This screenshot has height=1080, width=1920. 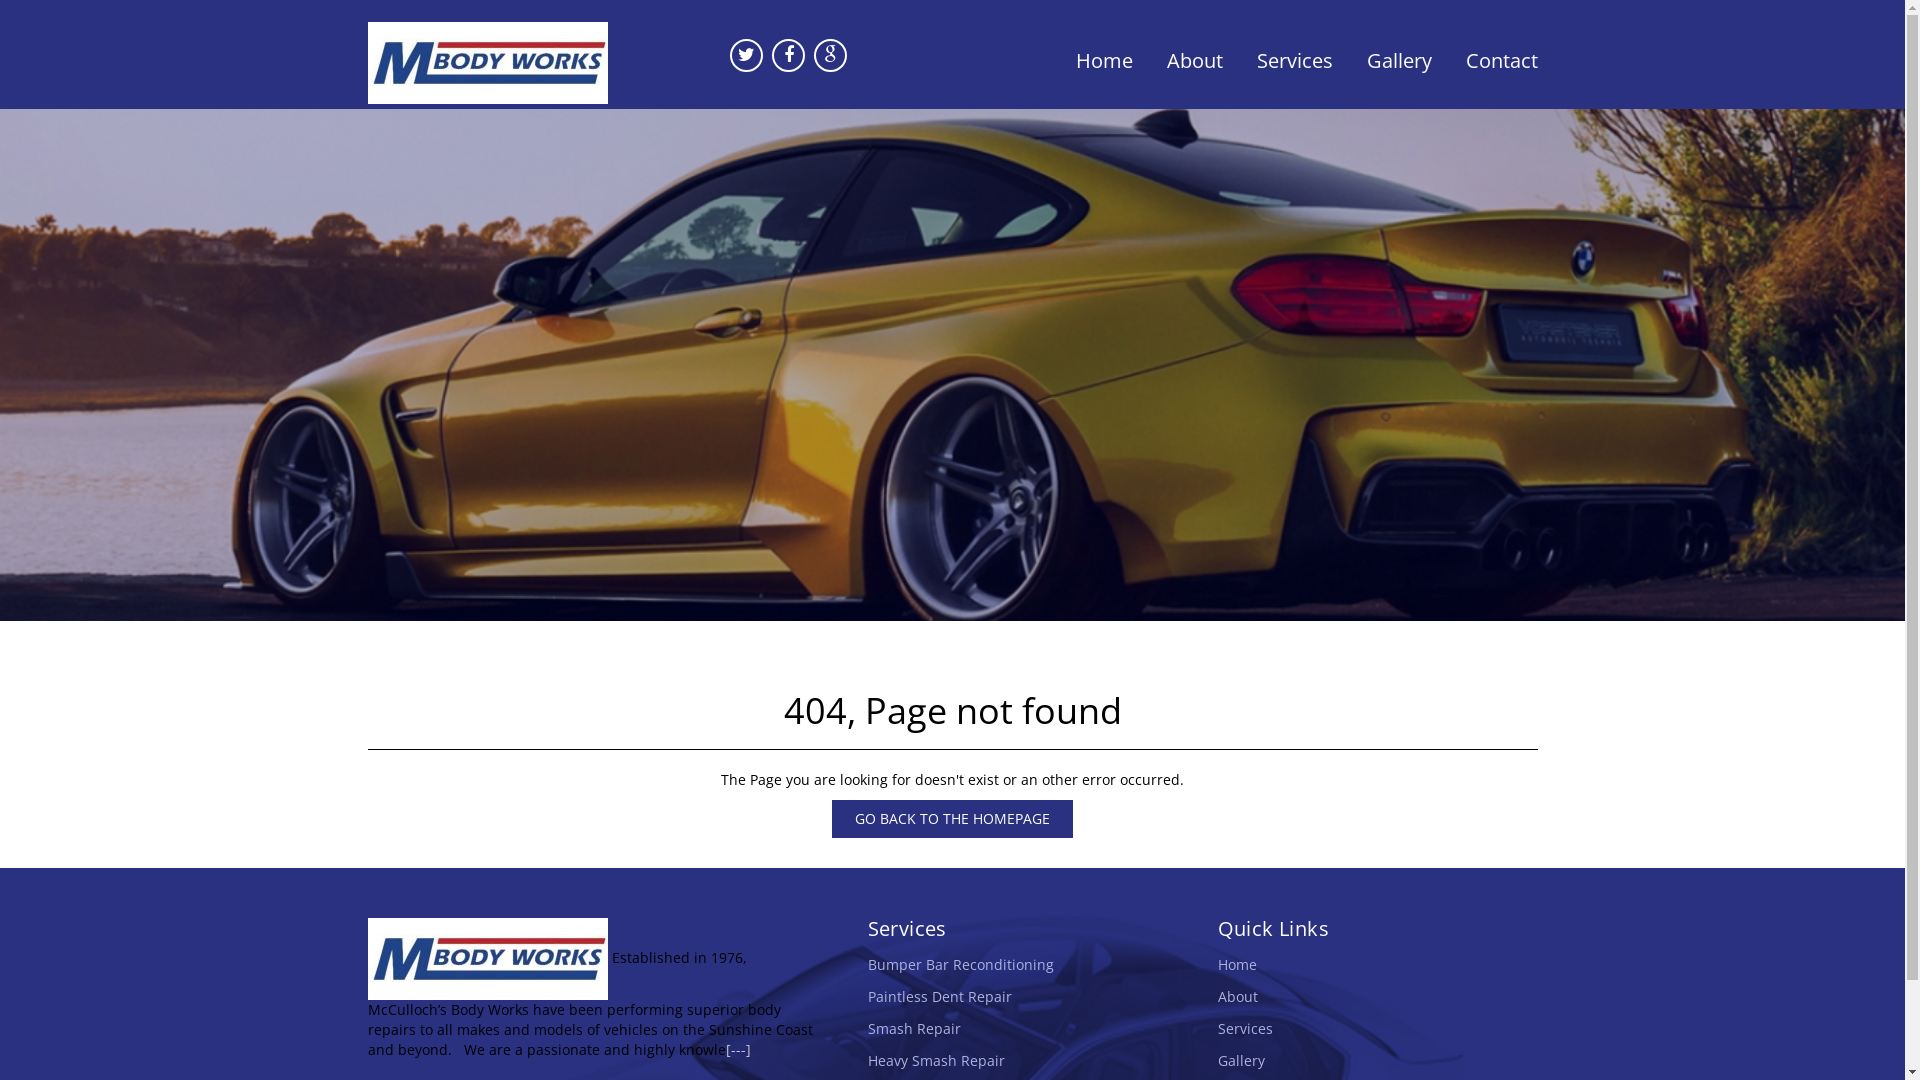 I want to click on Services, so click(x=1295, y=60).